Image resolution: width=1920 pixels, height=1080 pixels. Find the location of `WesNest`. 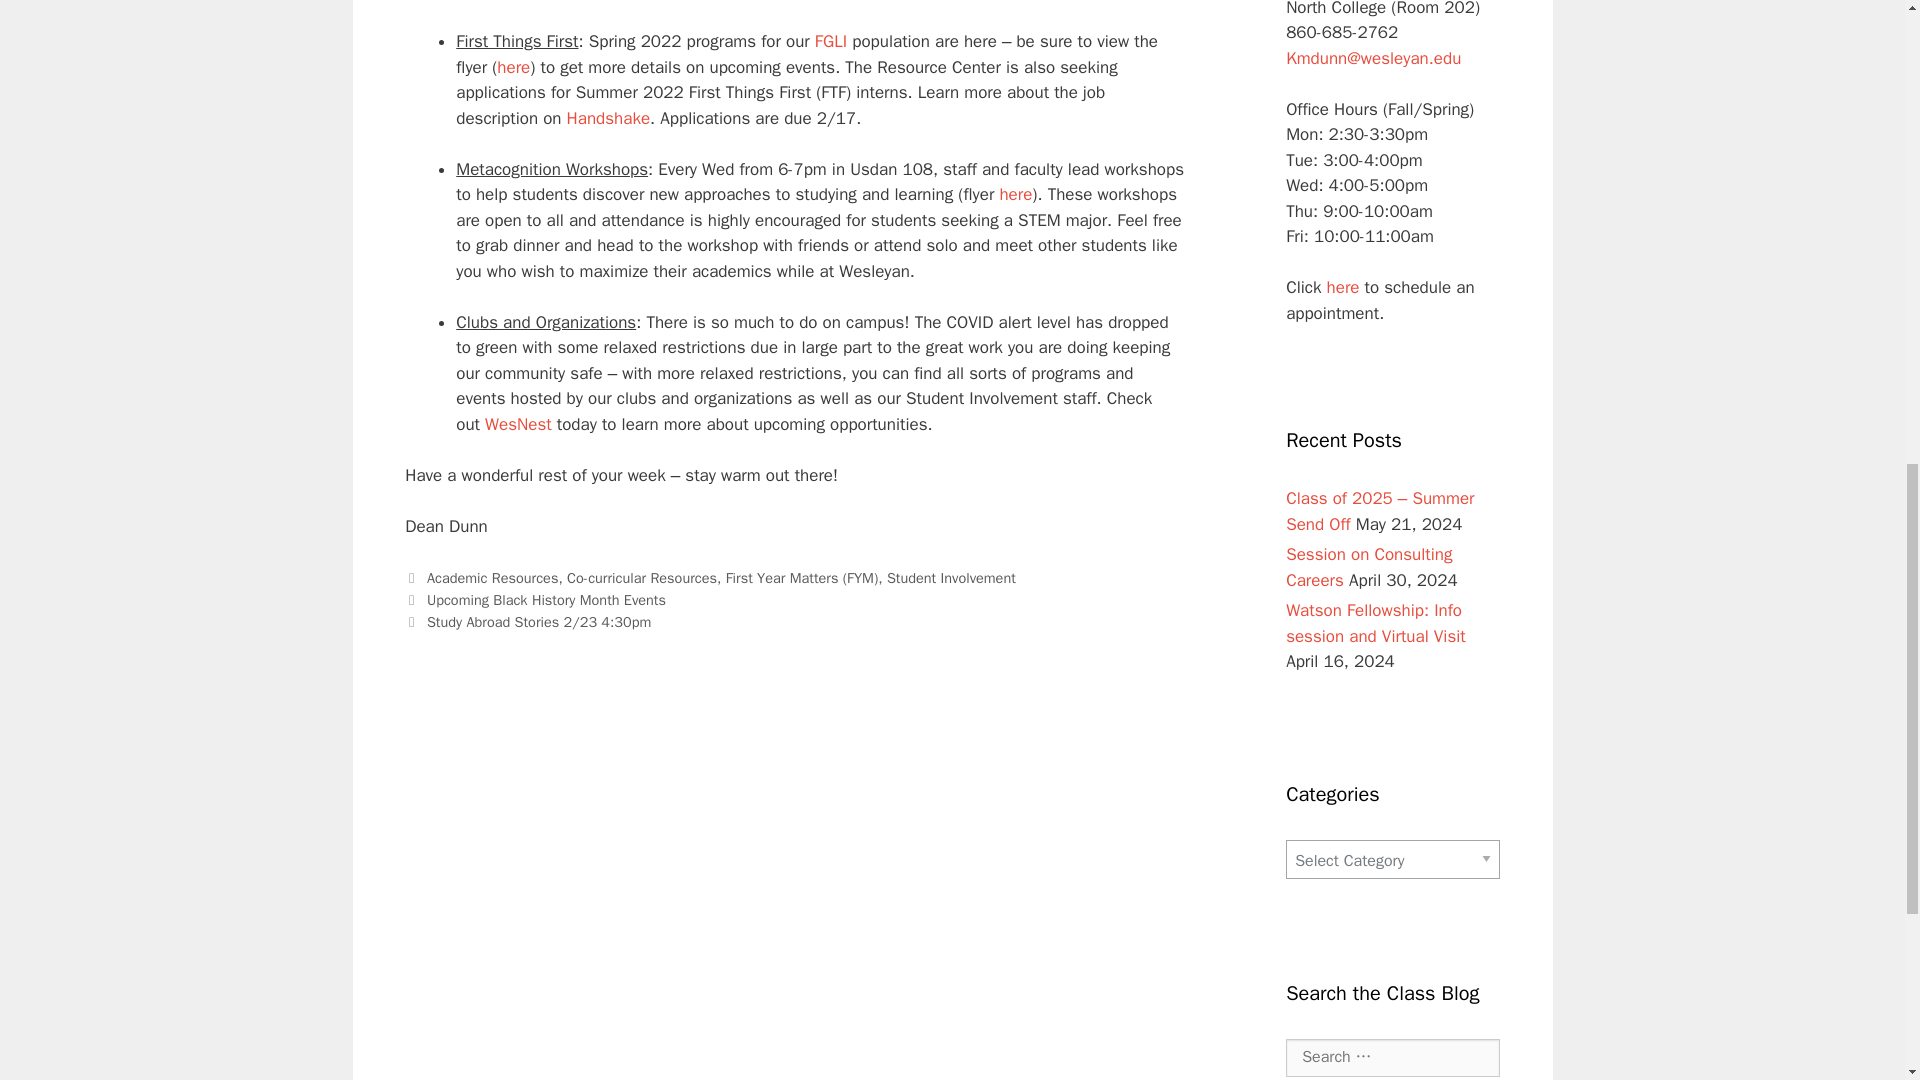

WesNest is located at coordinates (518, 424).